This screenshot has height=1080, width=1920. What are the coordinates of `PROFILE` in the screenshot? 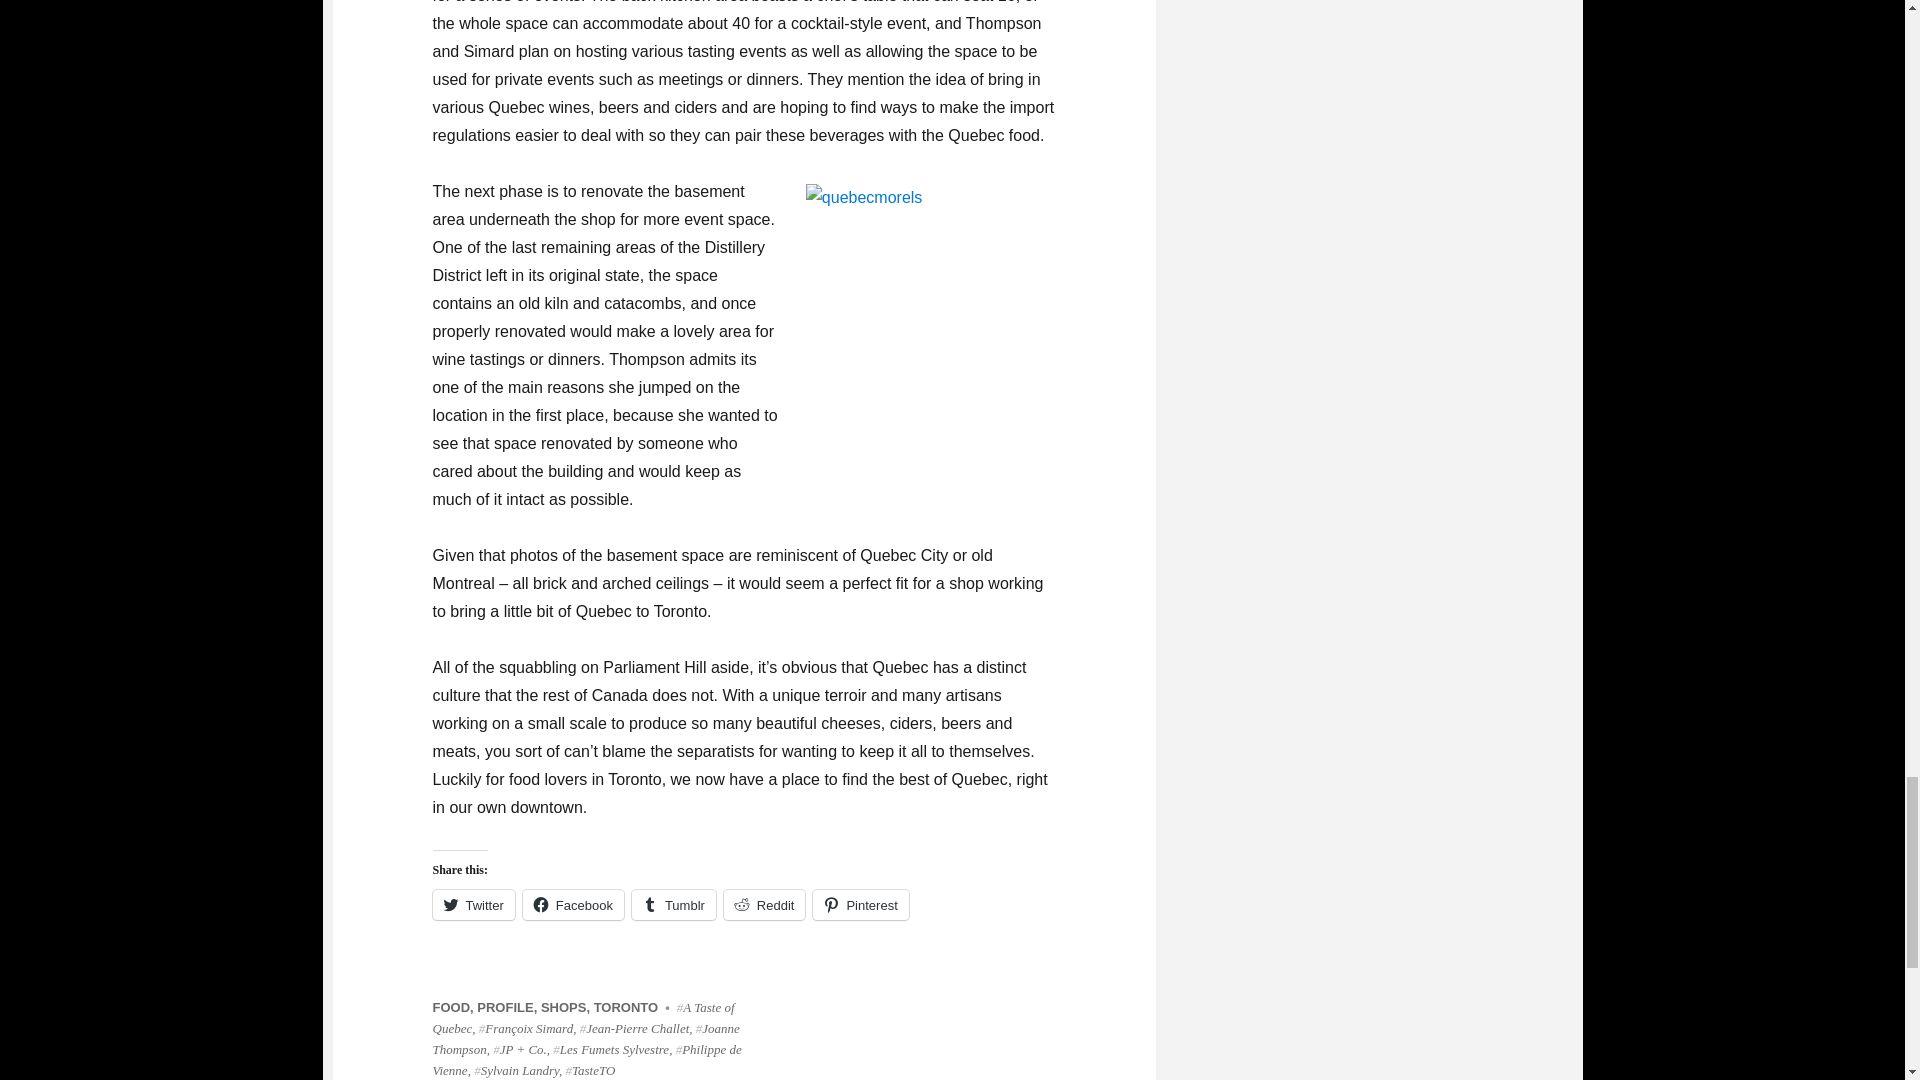 It's located at (504, 1008).